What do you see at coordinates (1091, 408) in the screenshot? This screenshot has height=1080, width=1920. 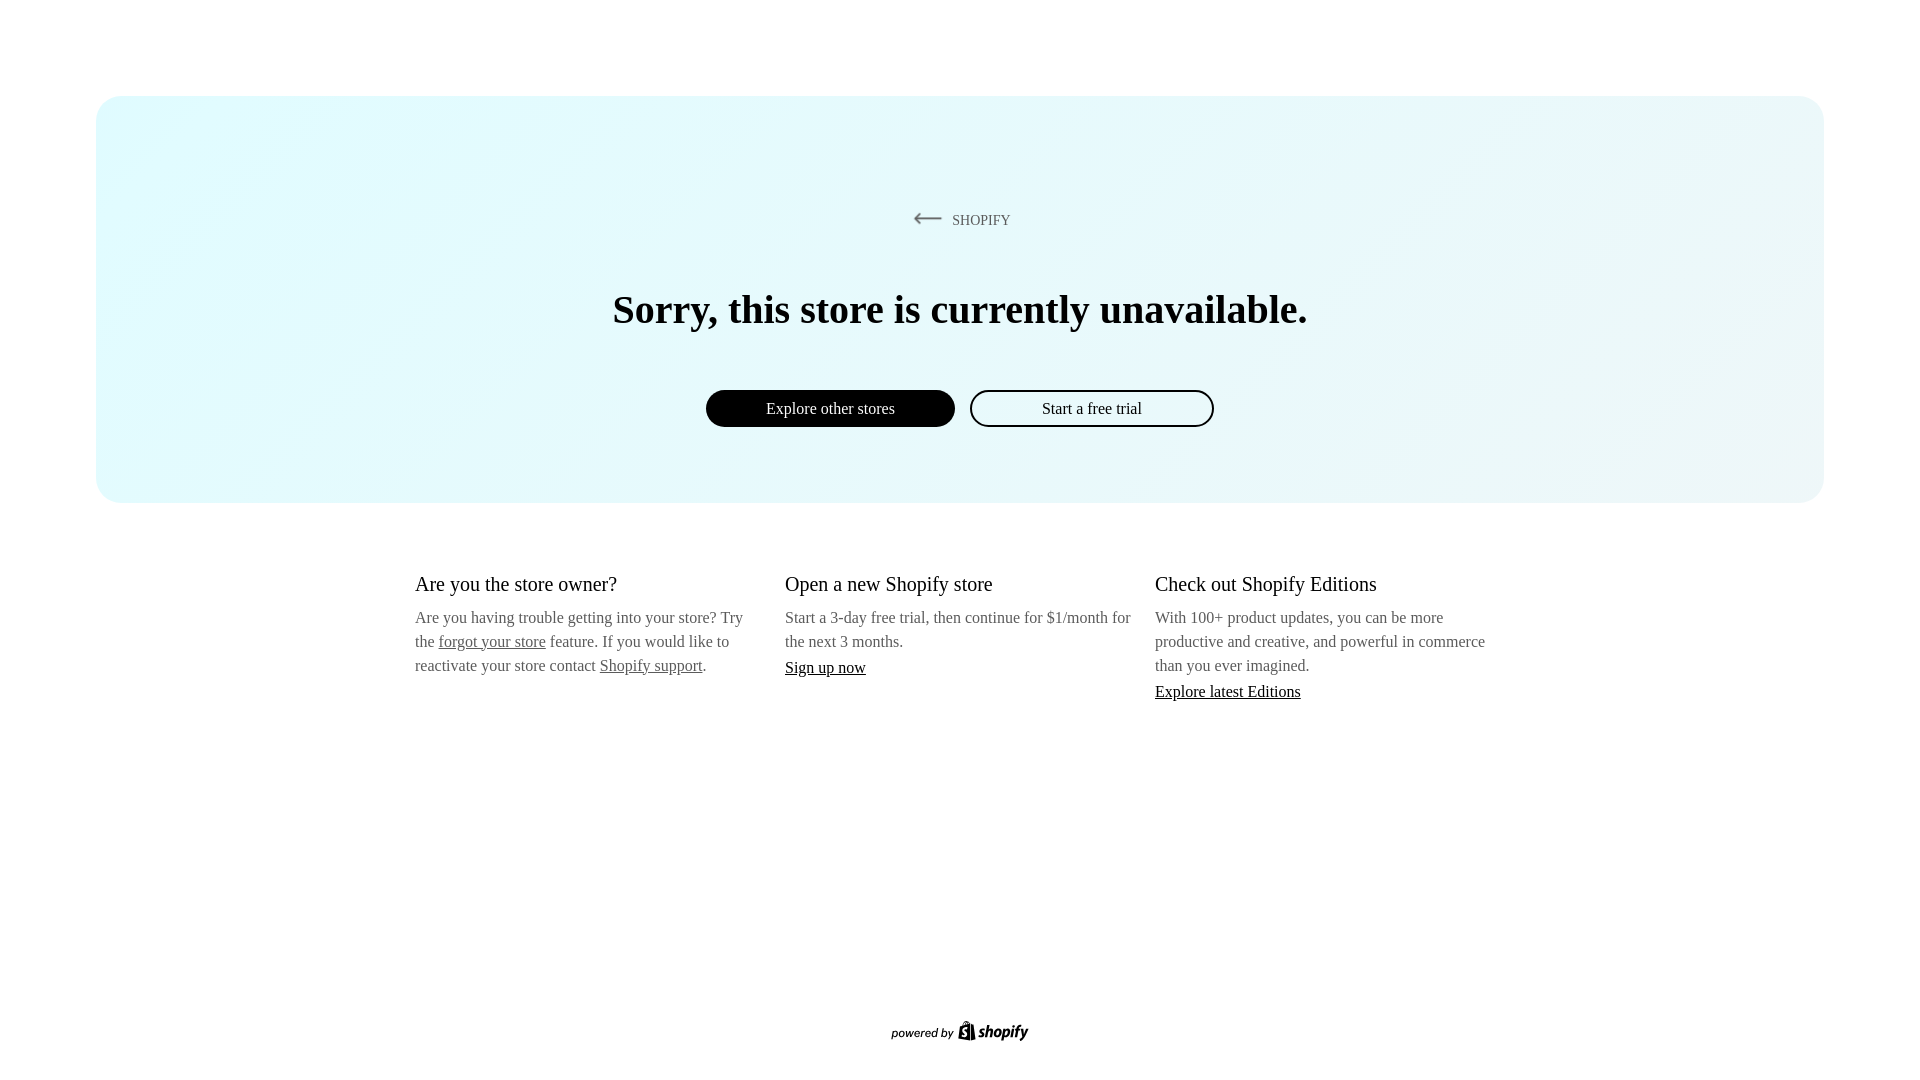 I see `Start a free trial` at bounding box center [1091, 408].